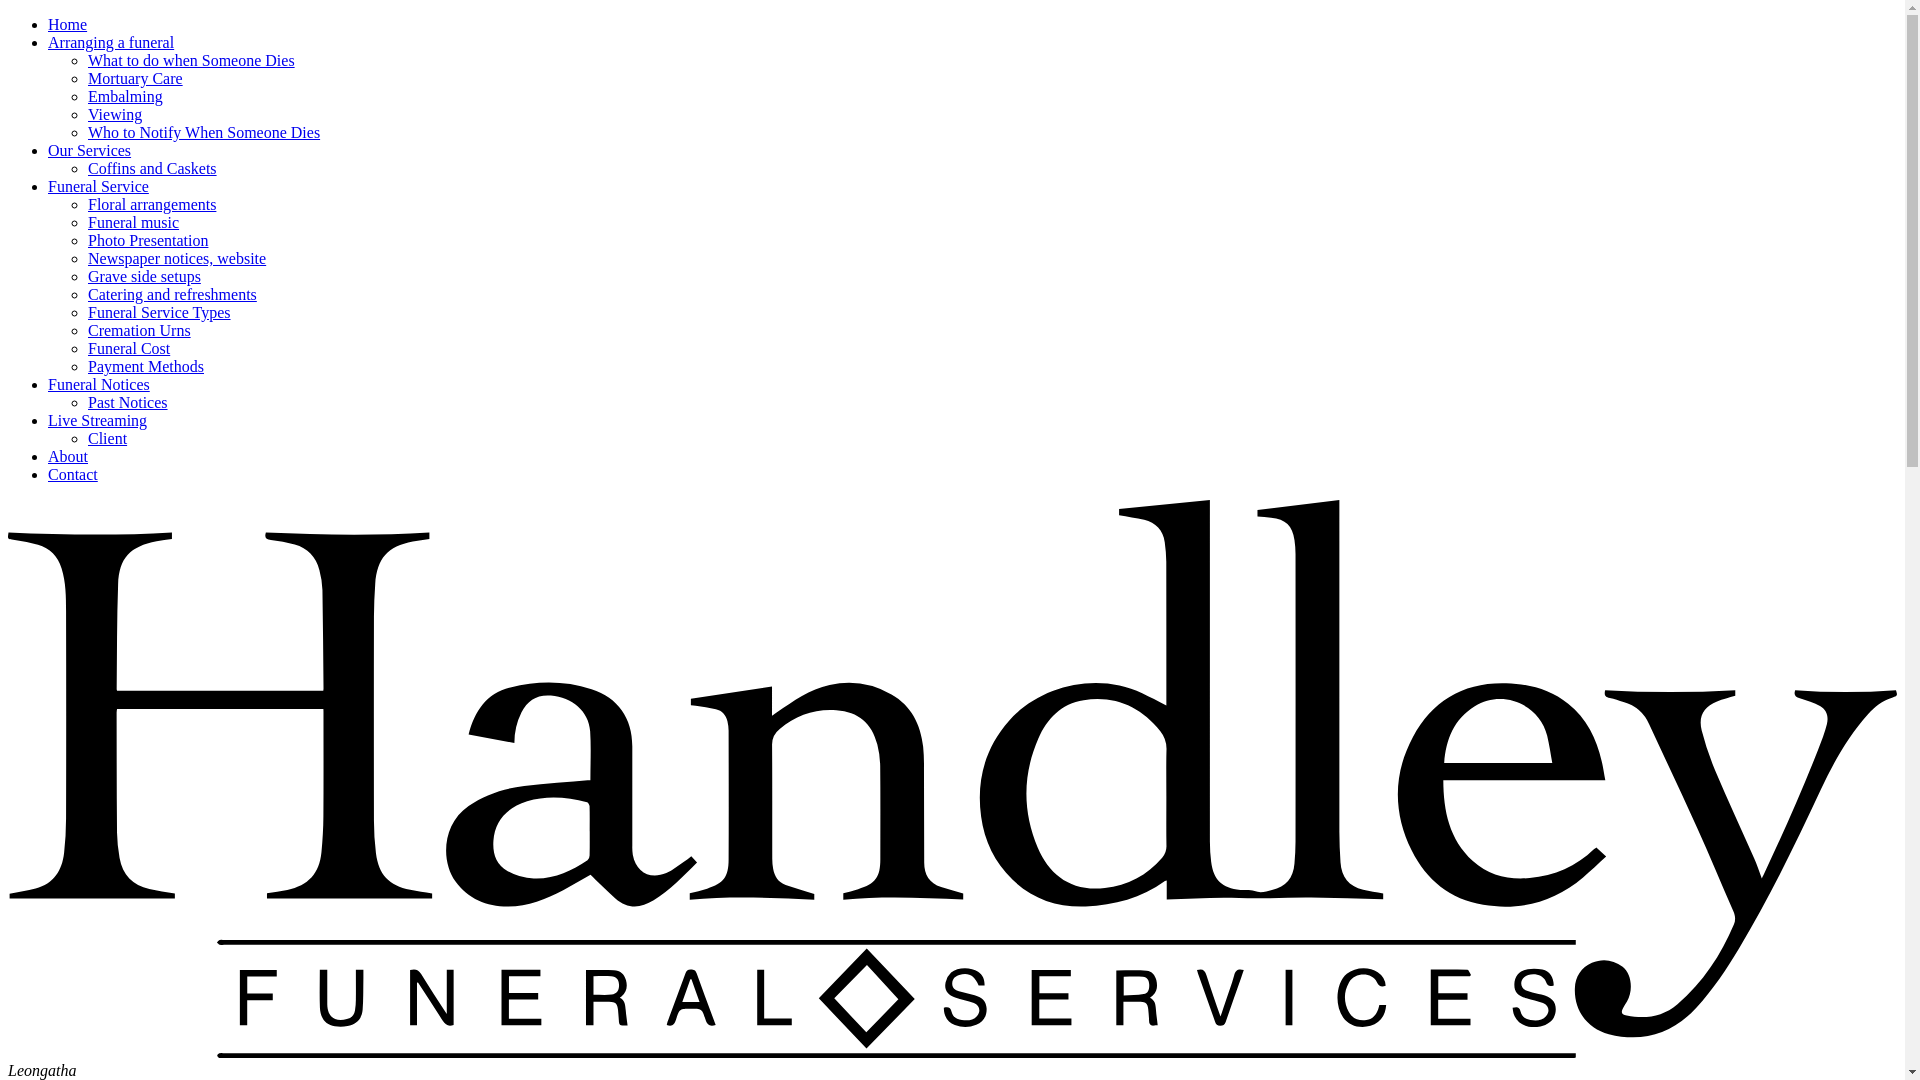 The image size is (1920, 1080). What do you see at coordinates (172, 294) in the screenshot?
I see `Catering and refreshments` at bounding box center [172, 294].